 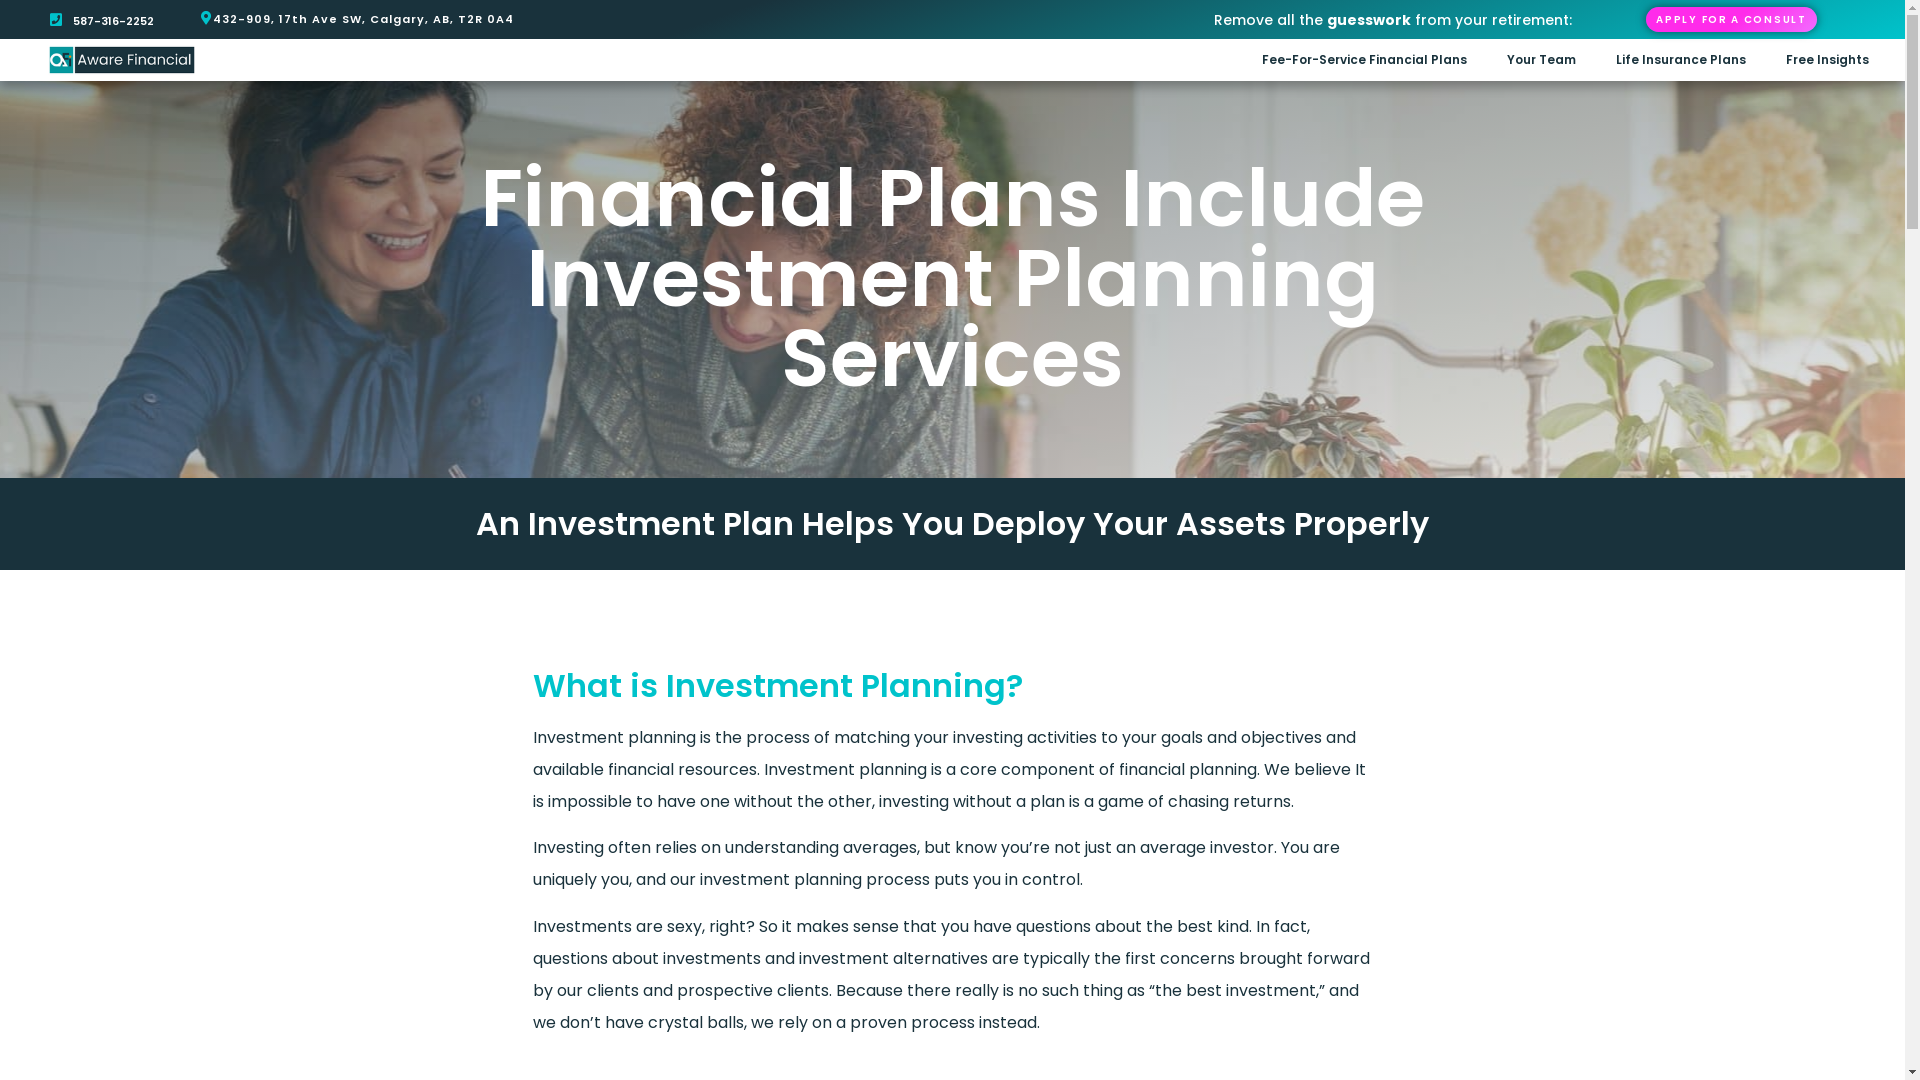 I want to click on Life Insurance Plans, so click(x=1681, y=60).